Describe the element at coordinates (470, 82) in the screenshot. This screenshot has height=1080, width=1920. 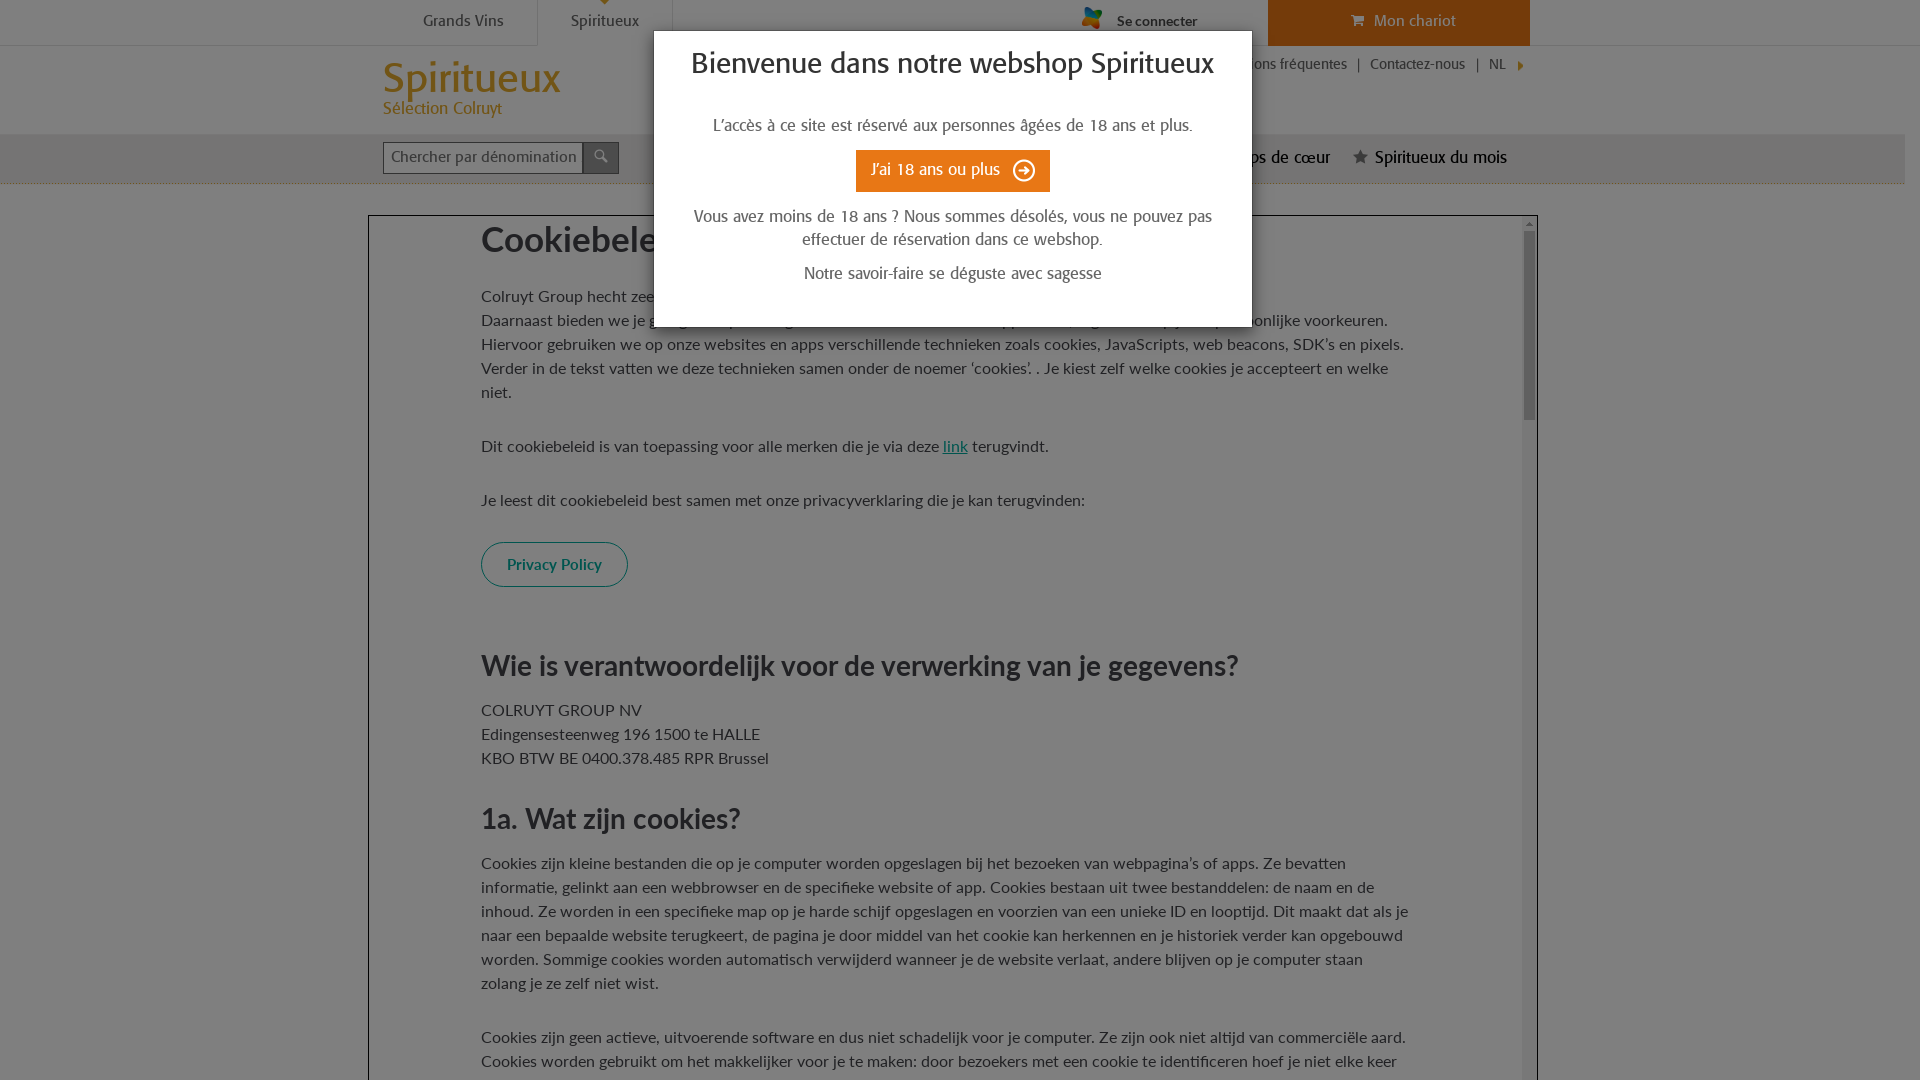
I see `Spiritueux` at that location.